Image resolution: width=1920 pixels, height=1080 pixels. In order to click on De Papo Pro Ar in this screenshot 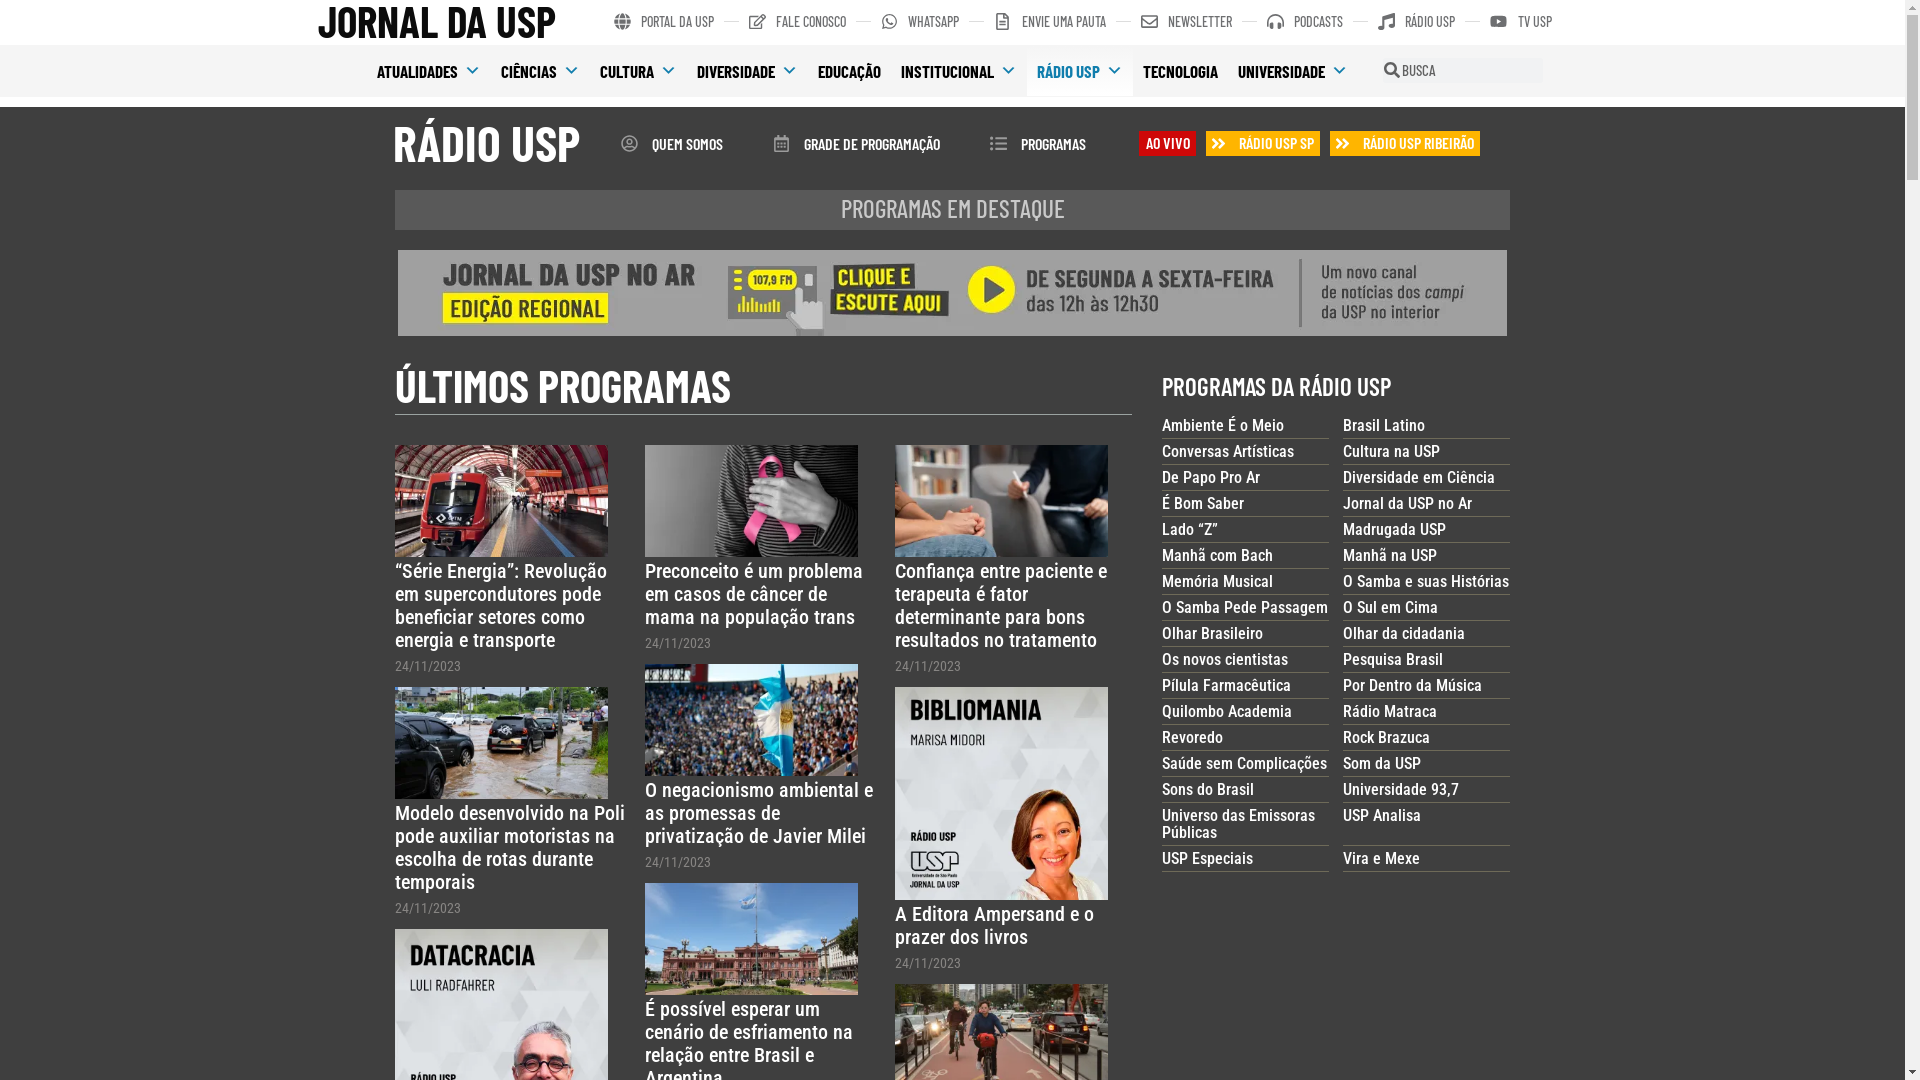, I will do `click(1211, 478)`.